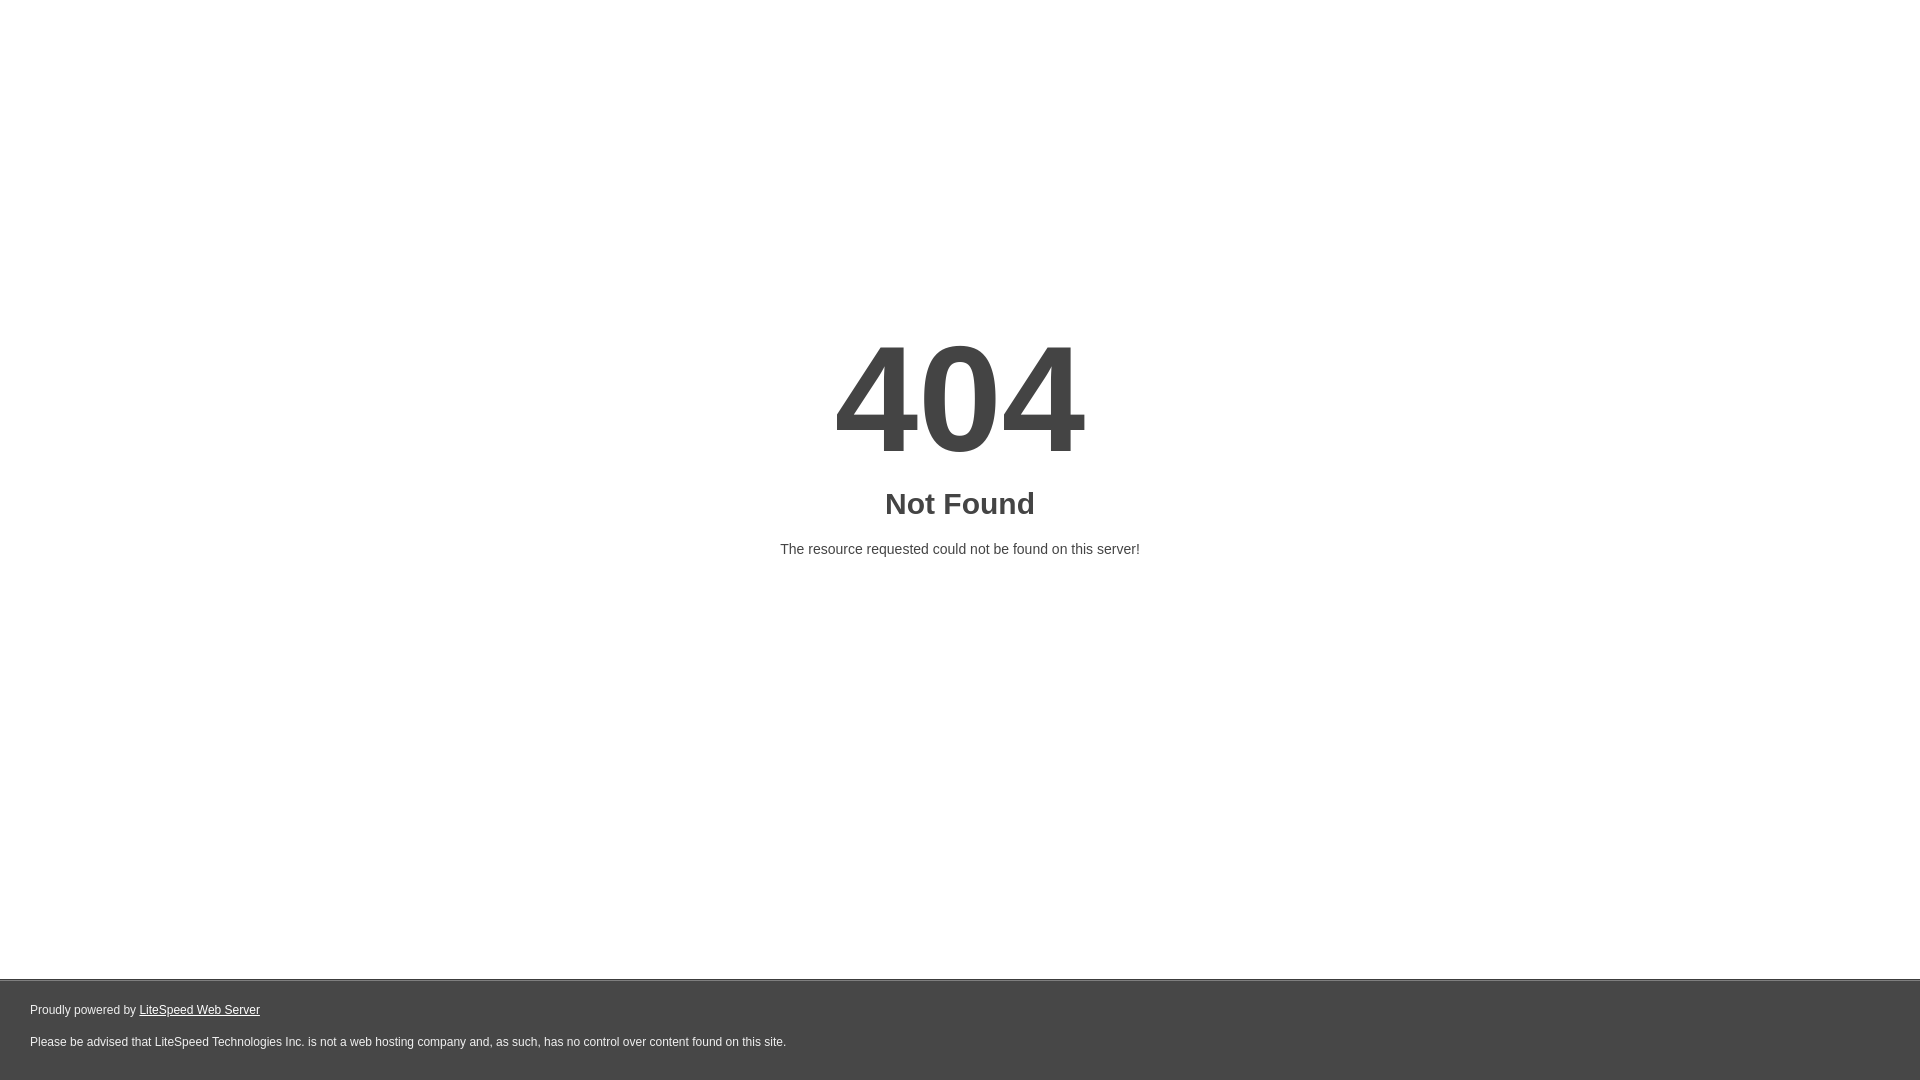 This screenshot has height=1080, width=1920. Describe the element at coordinates (200, 1010) in the screenshot. I see `LiteSpeed Web Server` at that location.